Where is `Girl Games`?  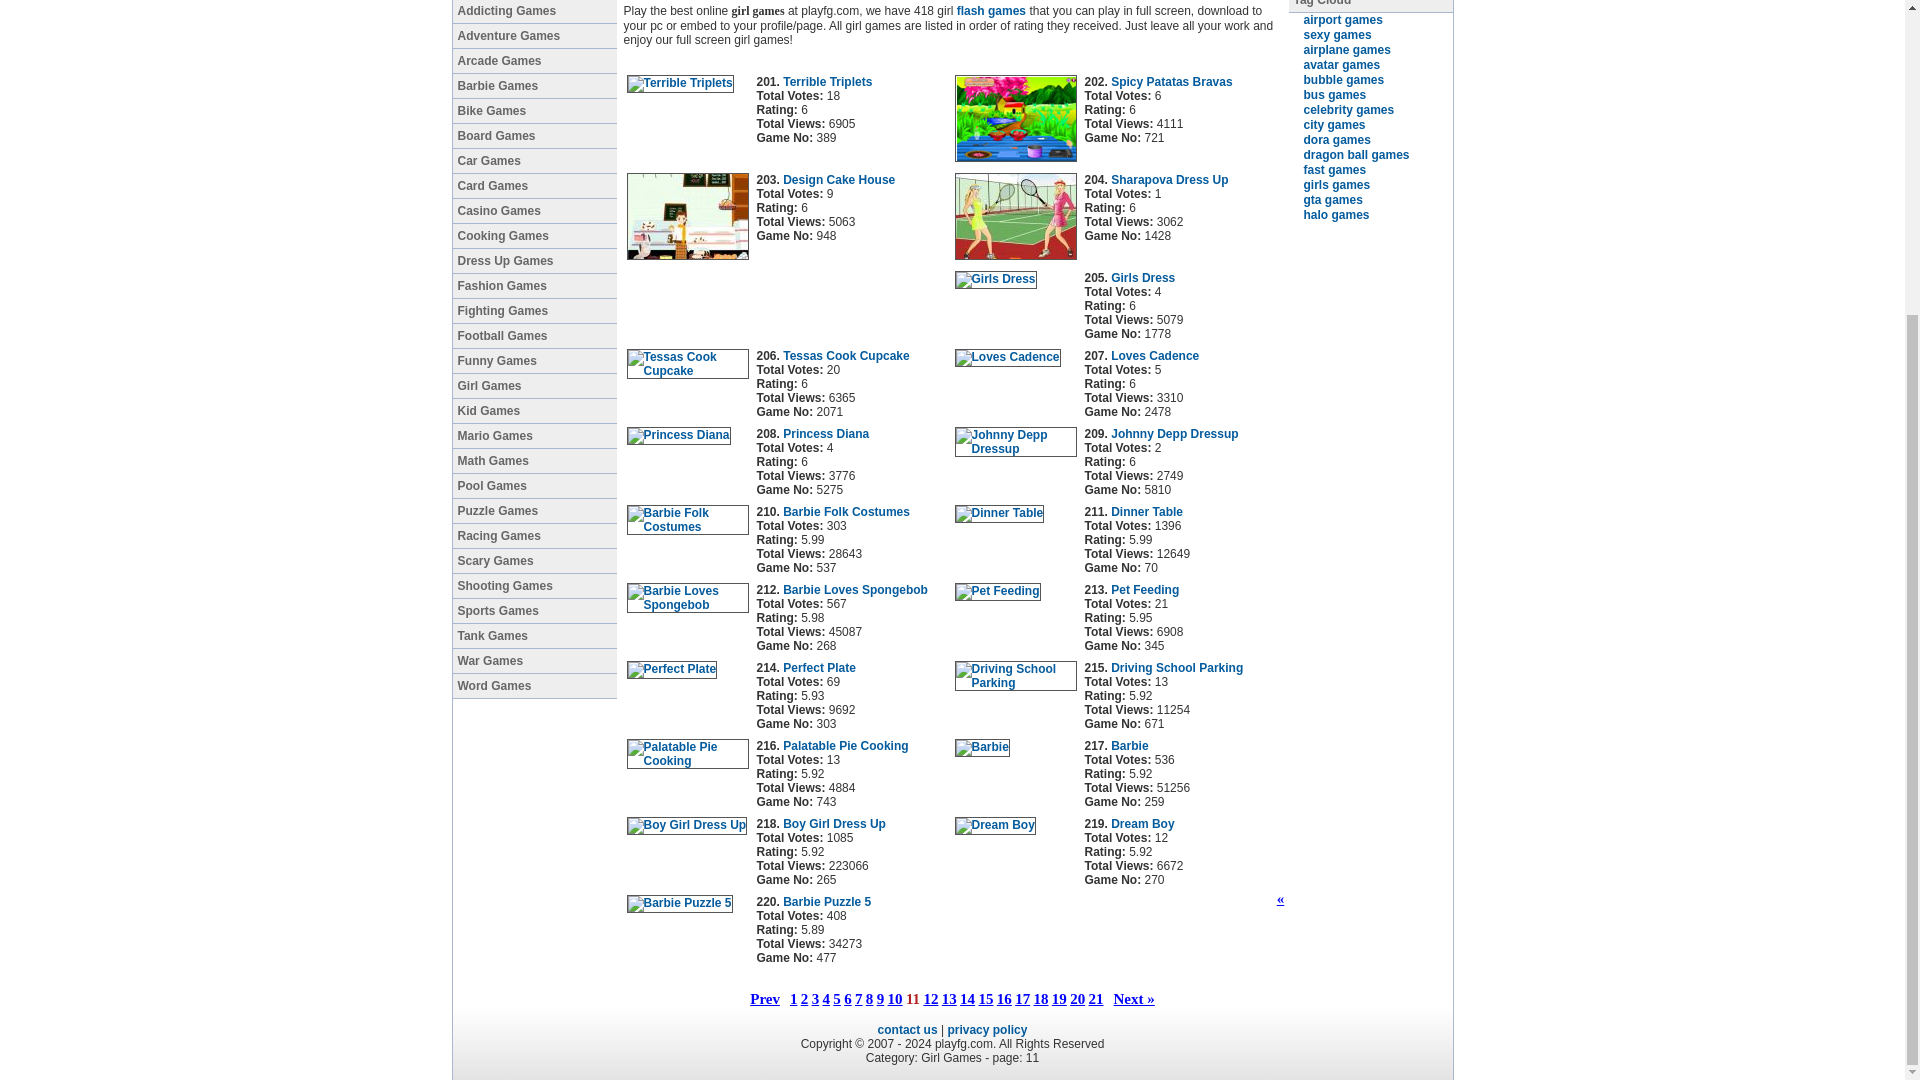
Girl Games is located at coordinates (534, 386).